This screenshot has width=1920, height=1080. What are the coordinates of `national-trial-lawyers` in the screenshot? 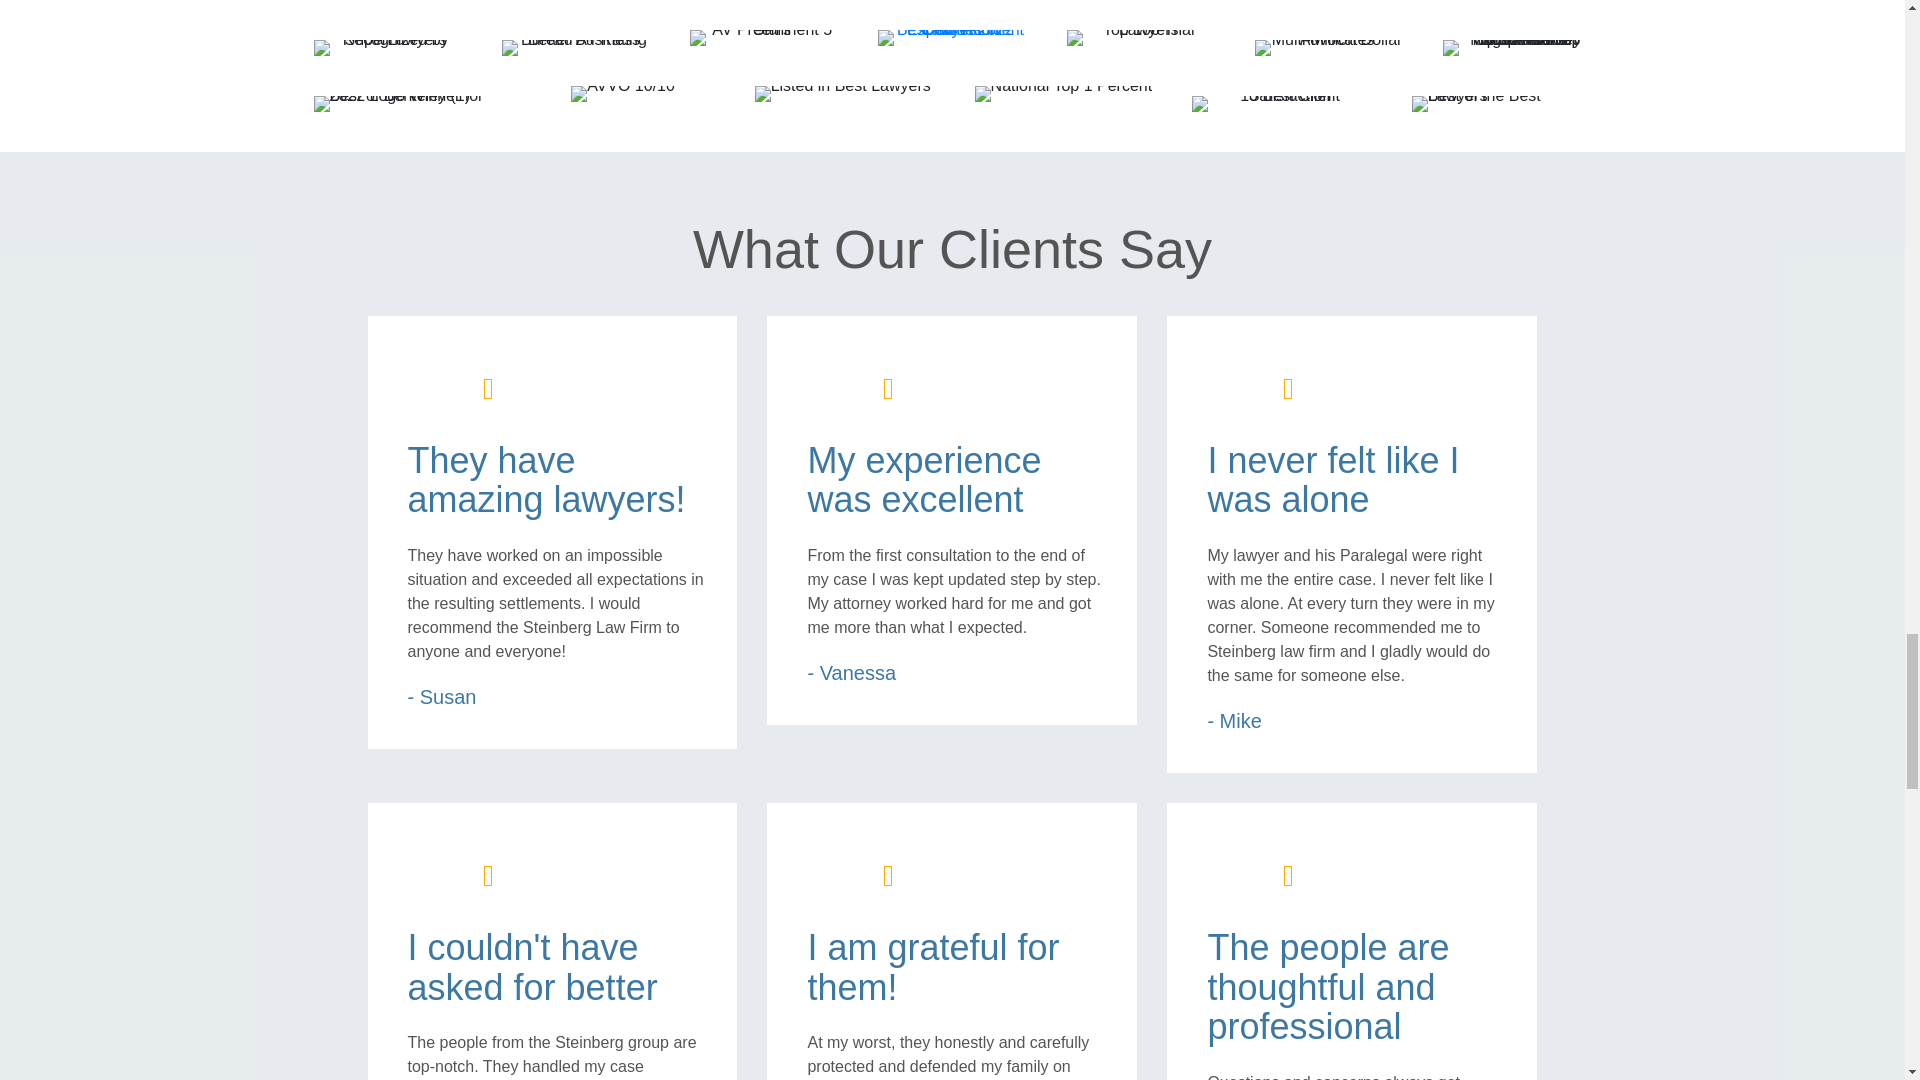 It's located at (1141, 38).